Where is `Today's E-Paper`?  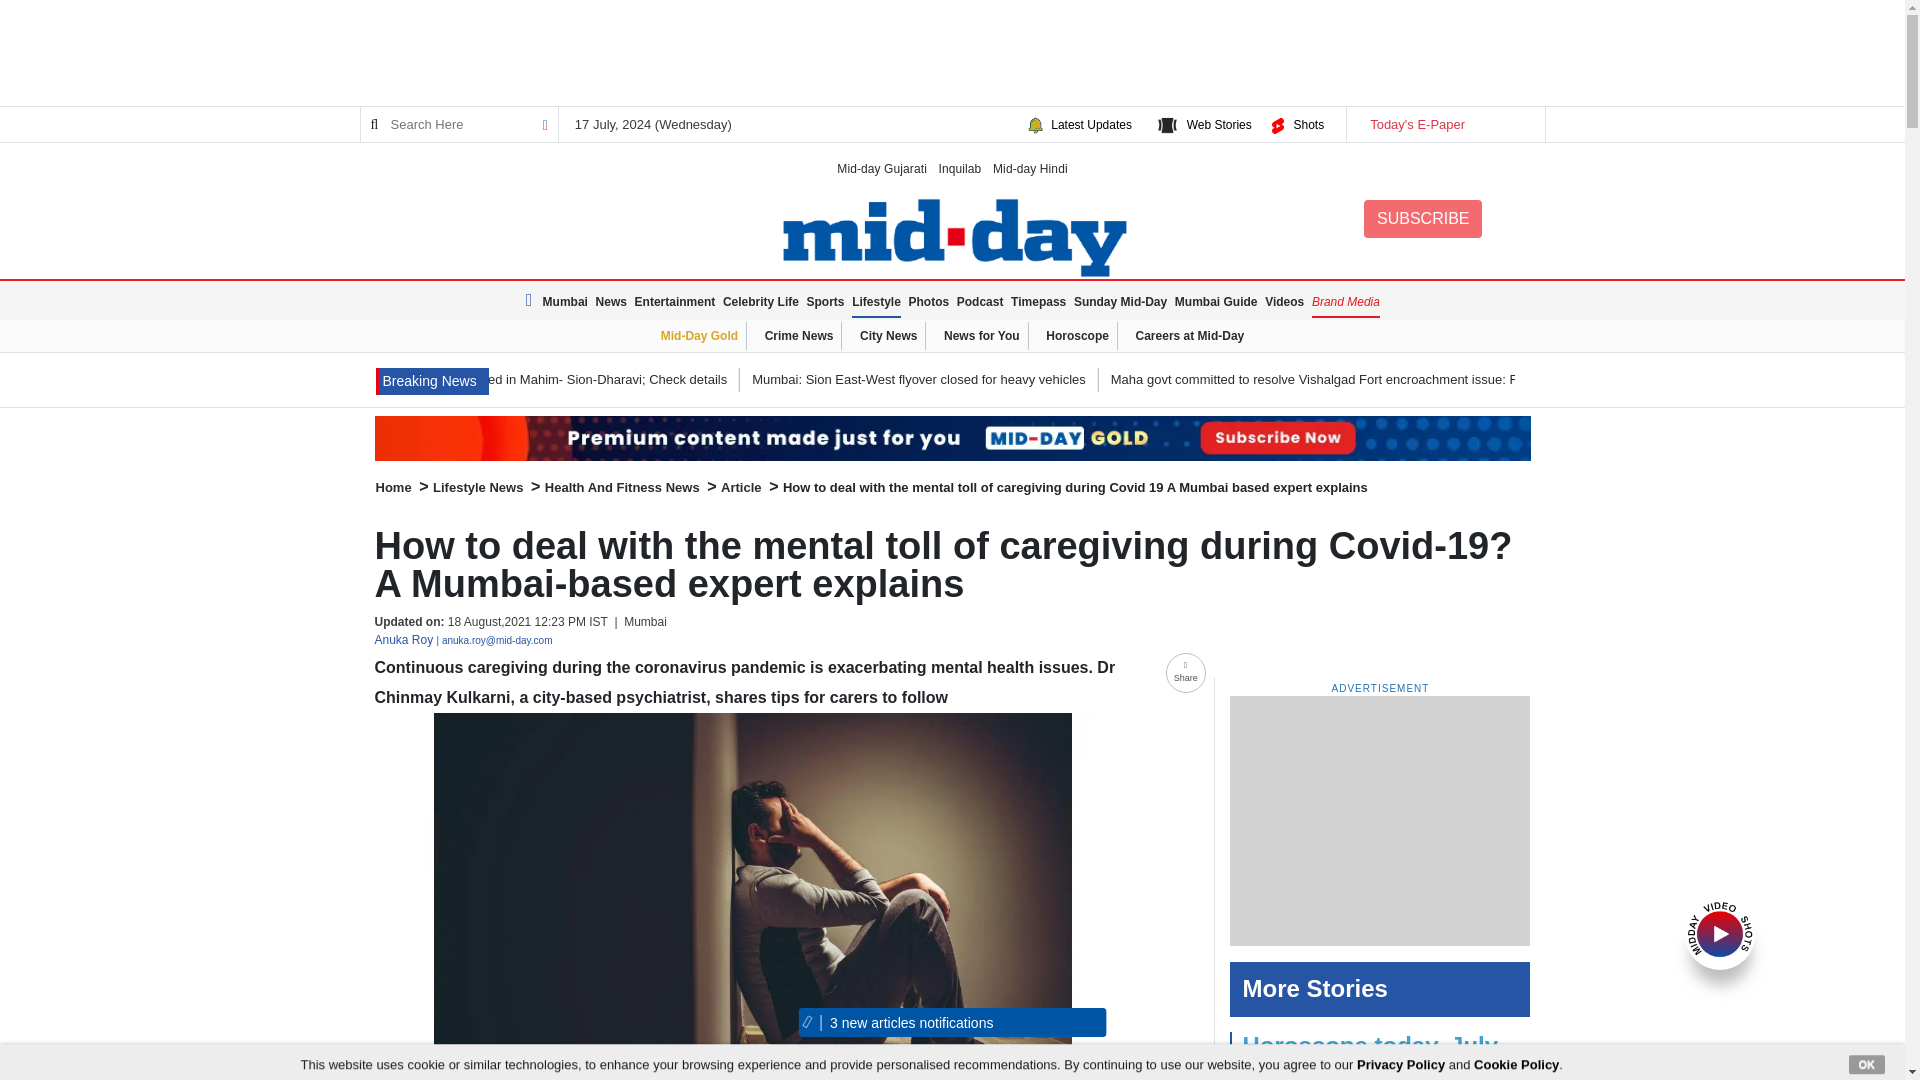
Today's E-Paper is located at coordinates (1444, 124).